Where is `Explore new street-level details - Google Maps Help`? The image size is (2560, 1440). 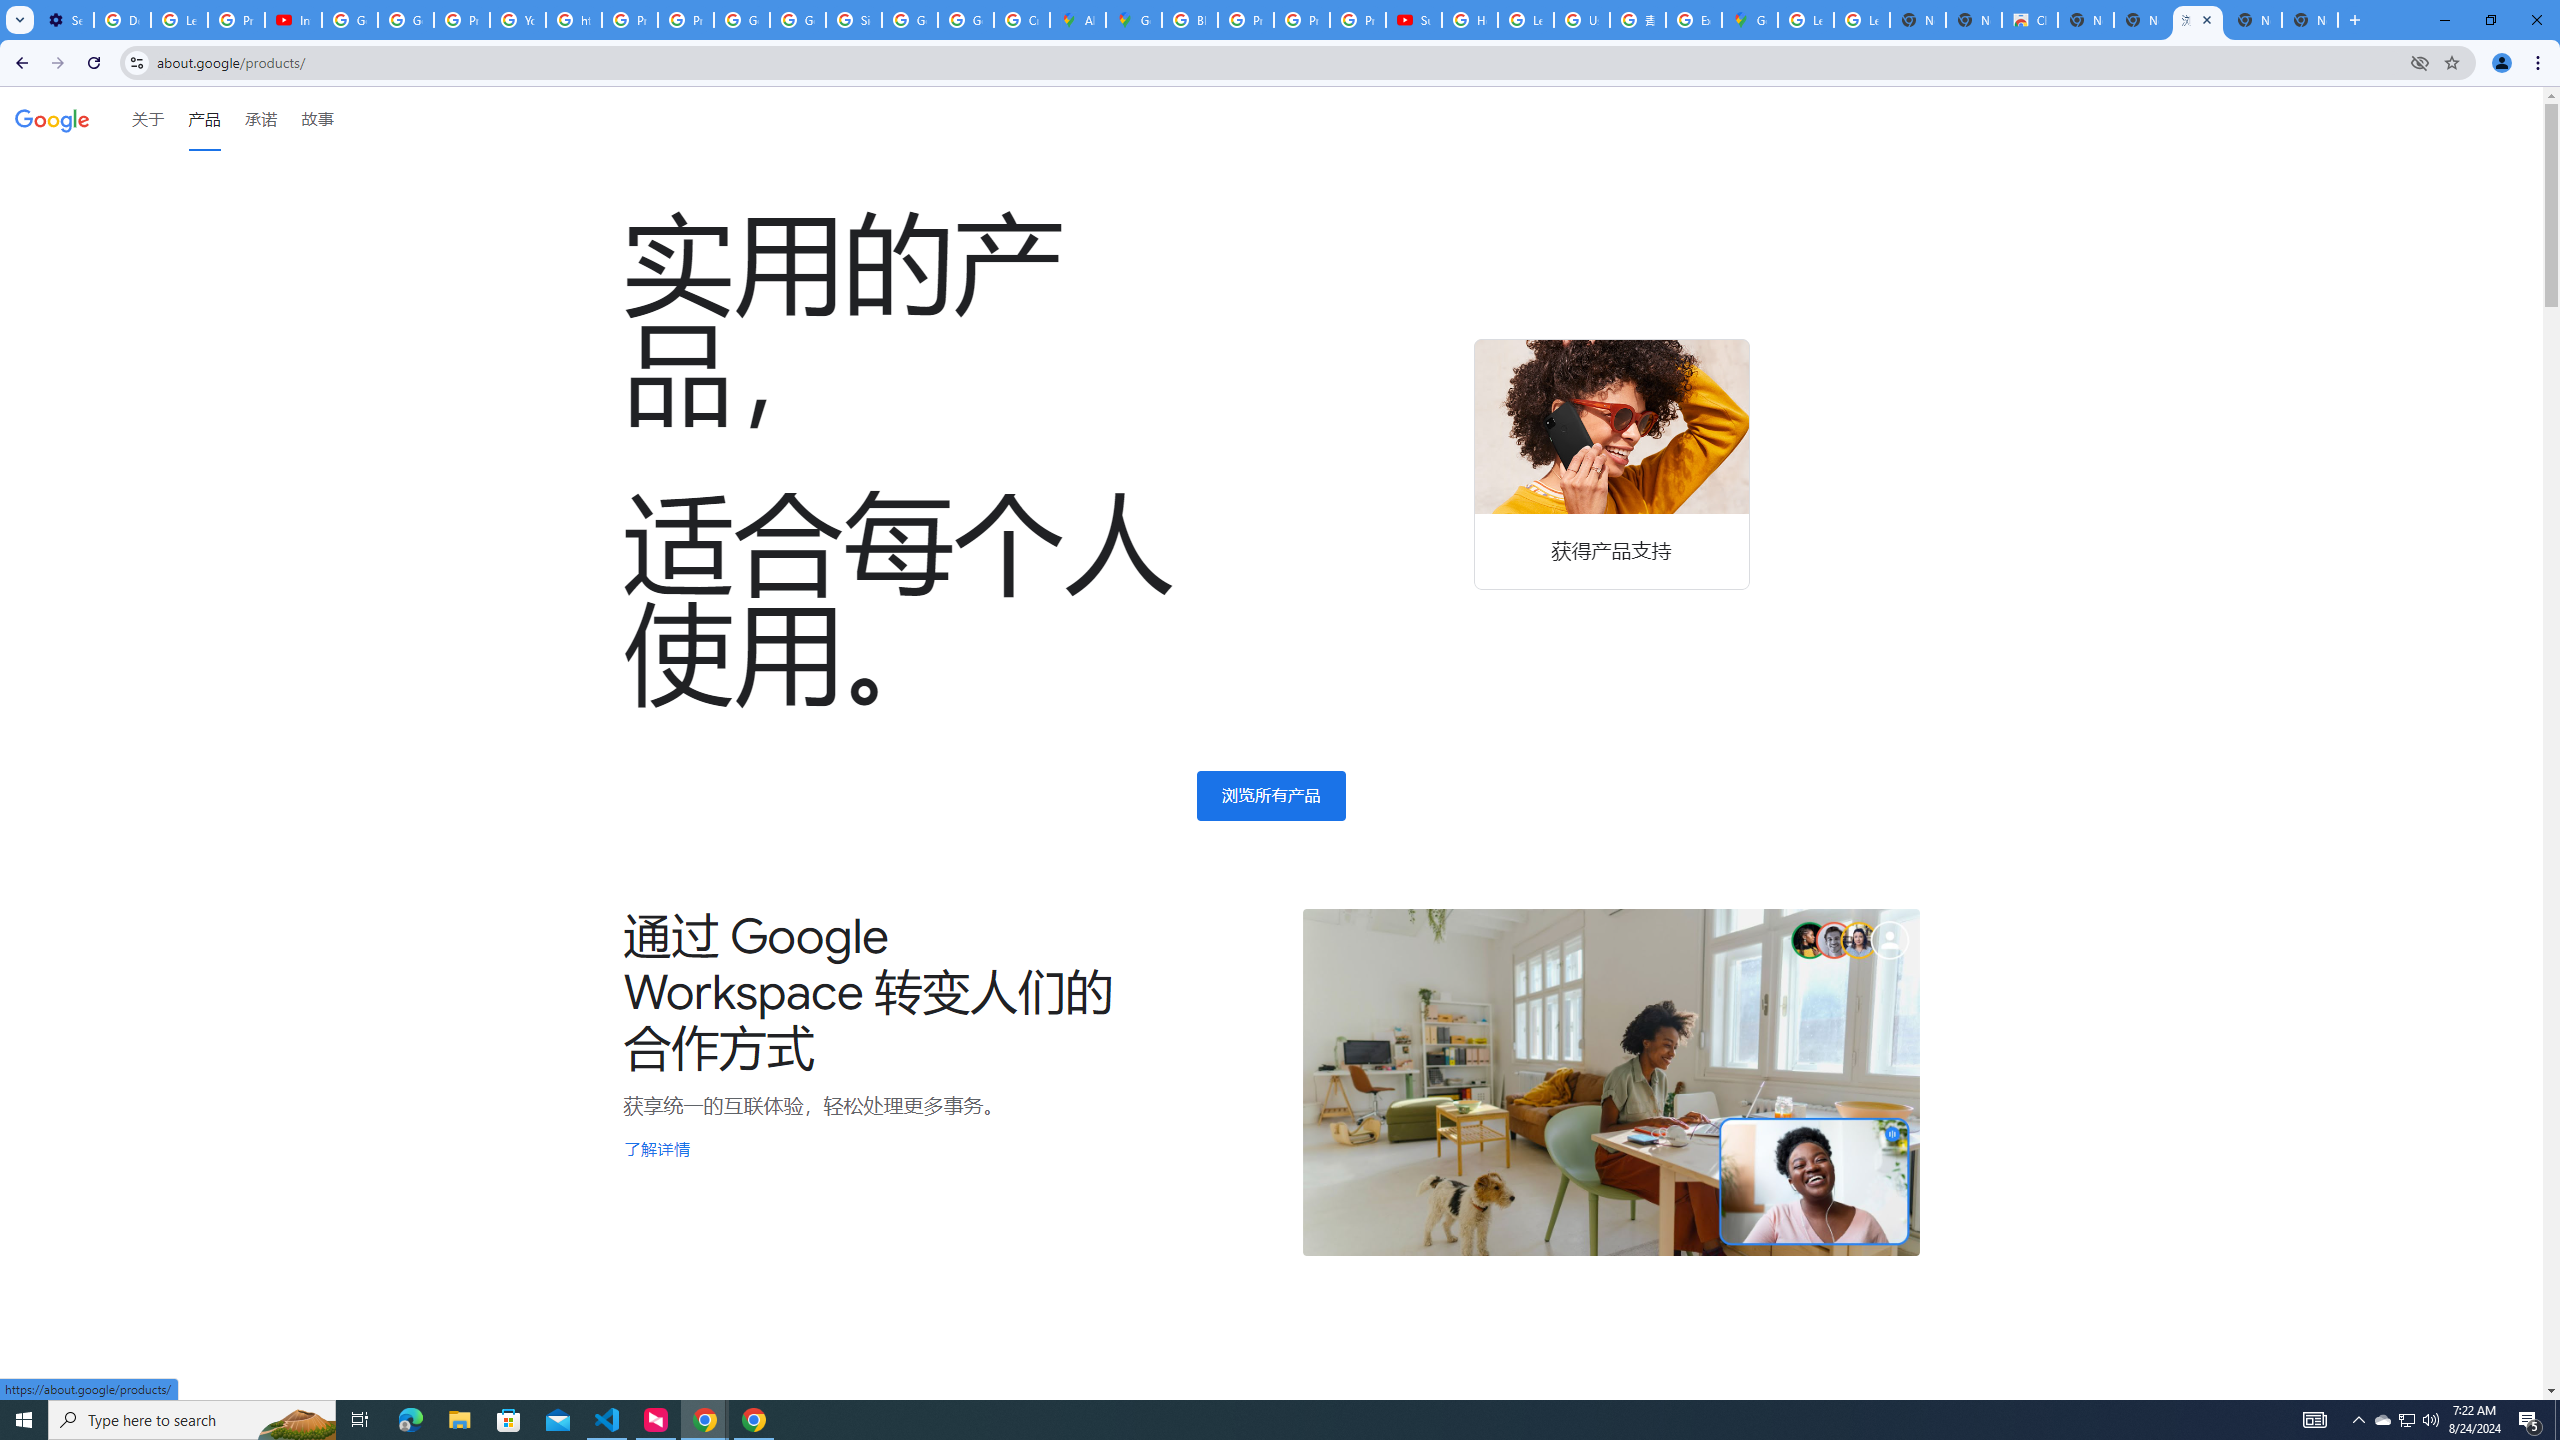 Explore new street-level details - Google Maps Help is located at coordinates (1693, 20).